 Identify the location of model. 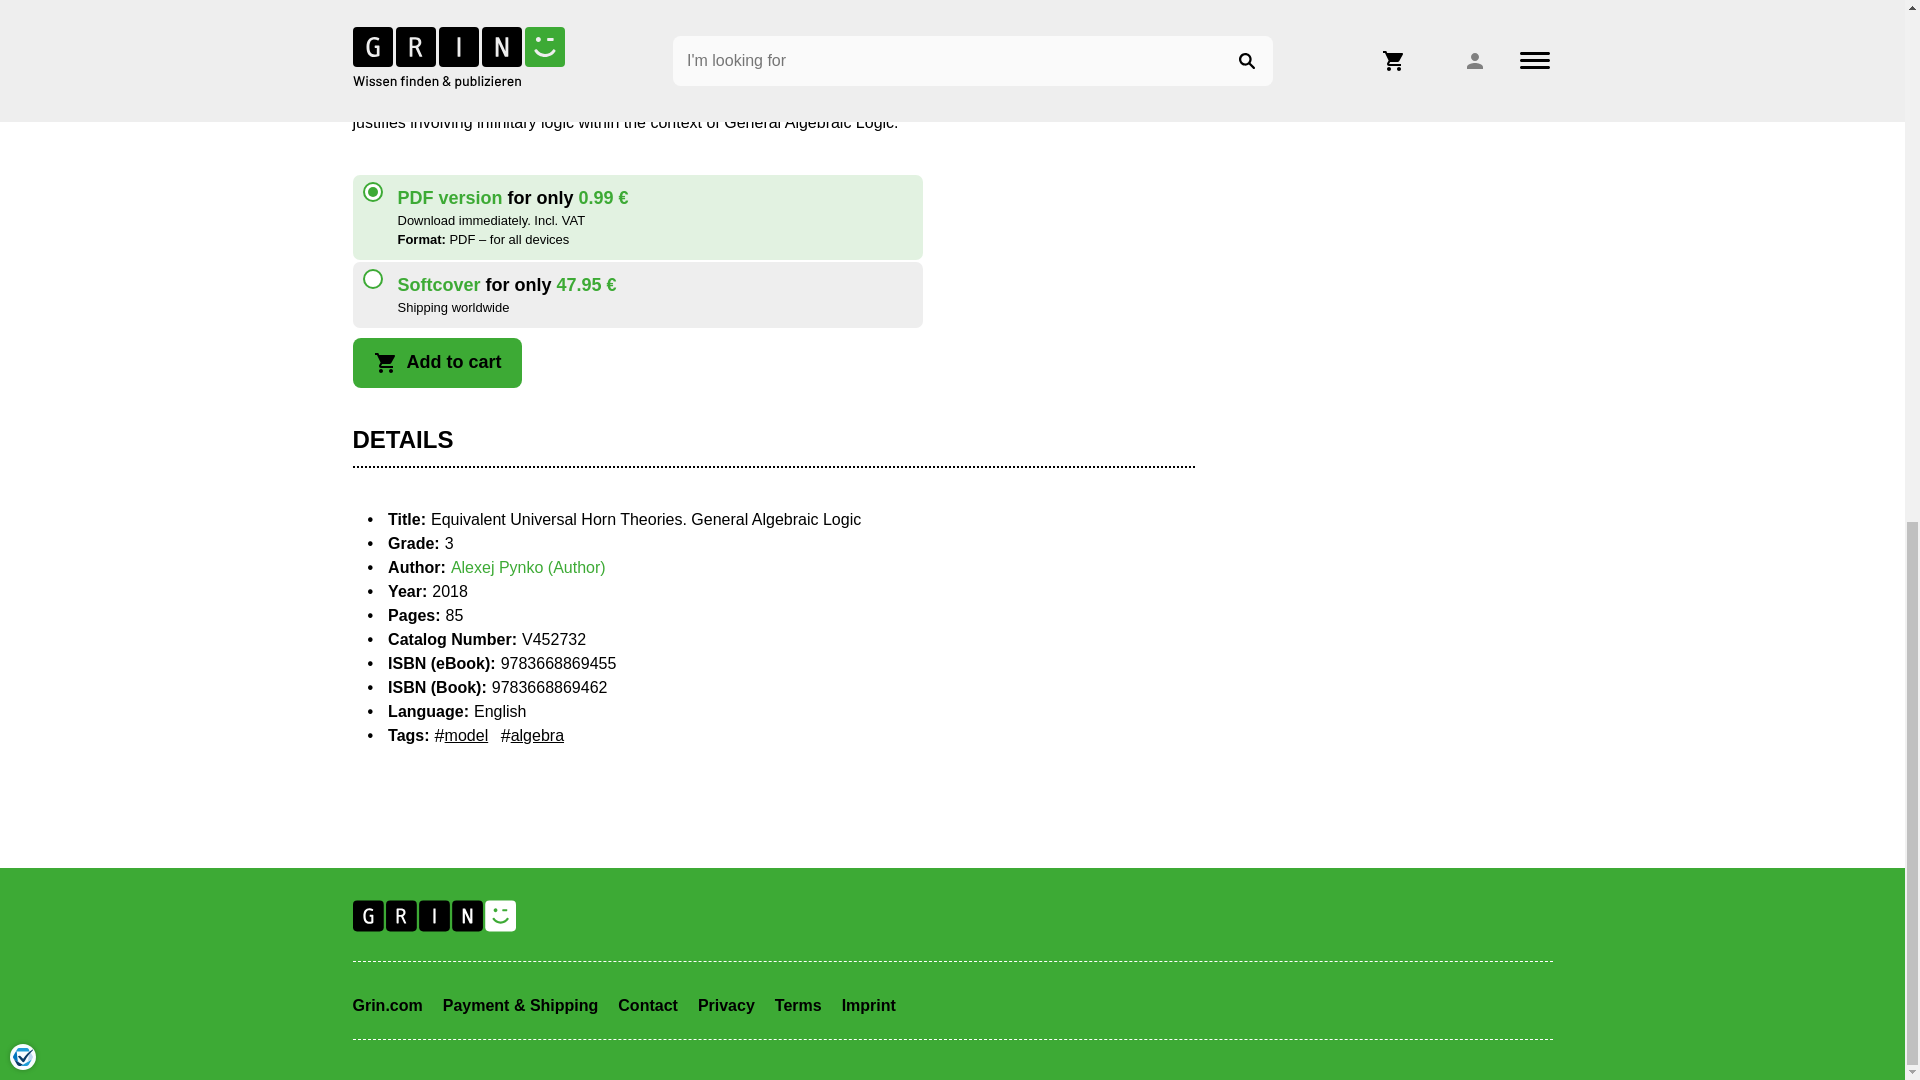
(462, 736).